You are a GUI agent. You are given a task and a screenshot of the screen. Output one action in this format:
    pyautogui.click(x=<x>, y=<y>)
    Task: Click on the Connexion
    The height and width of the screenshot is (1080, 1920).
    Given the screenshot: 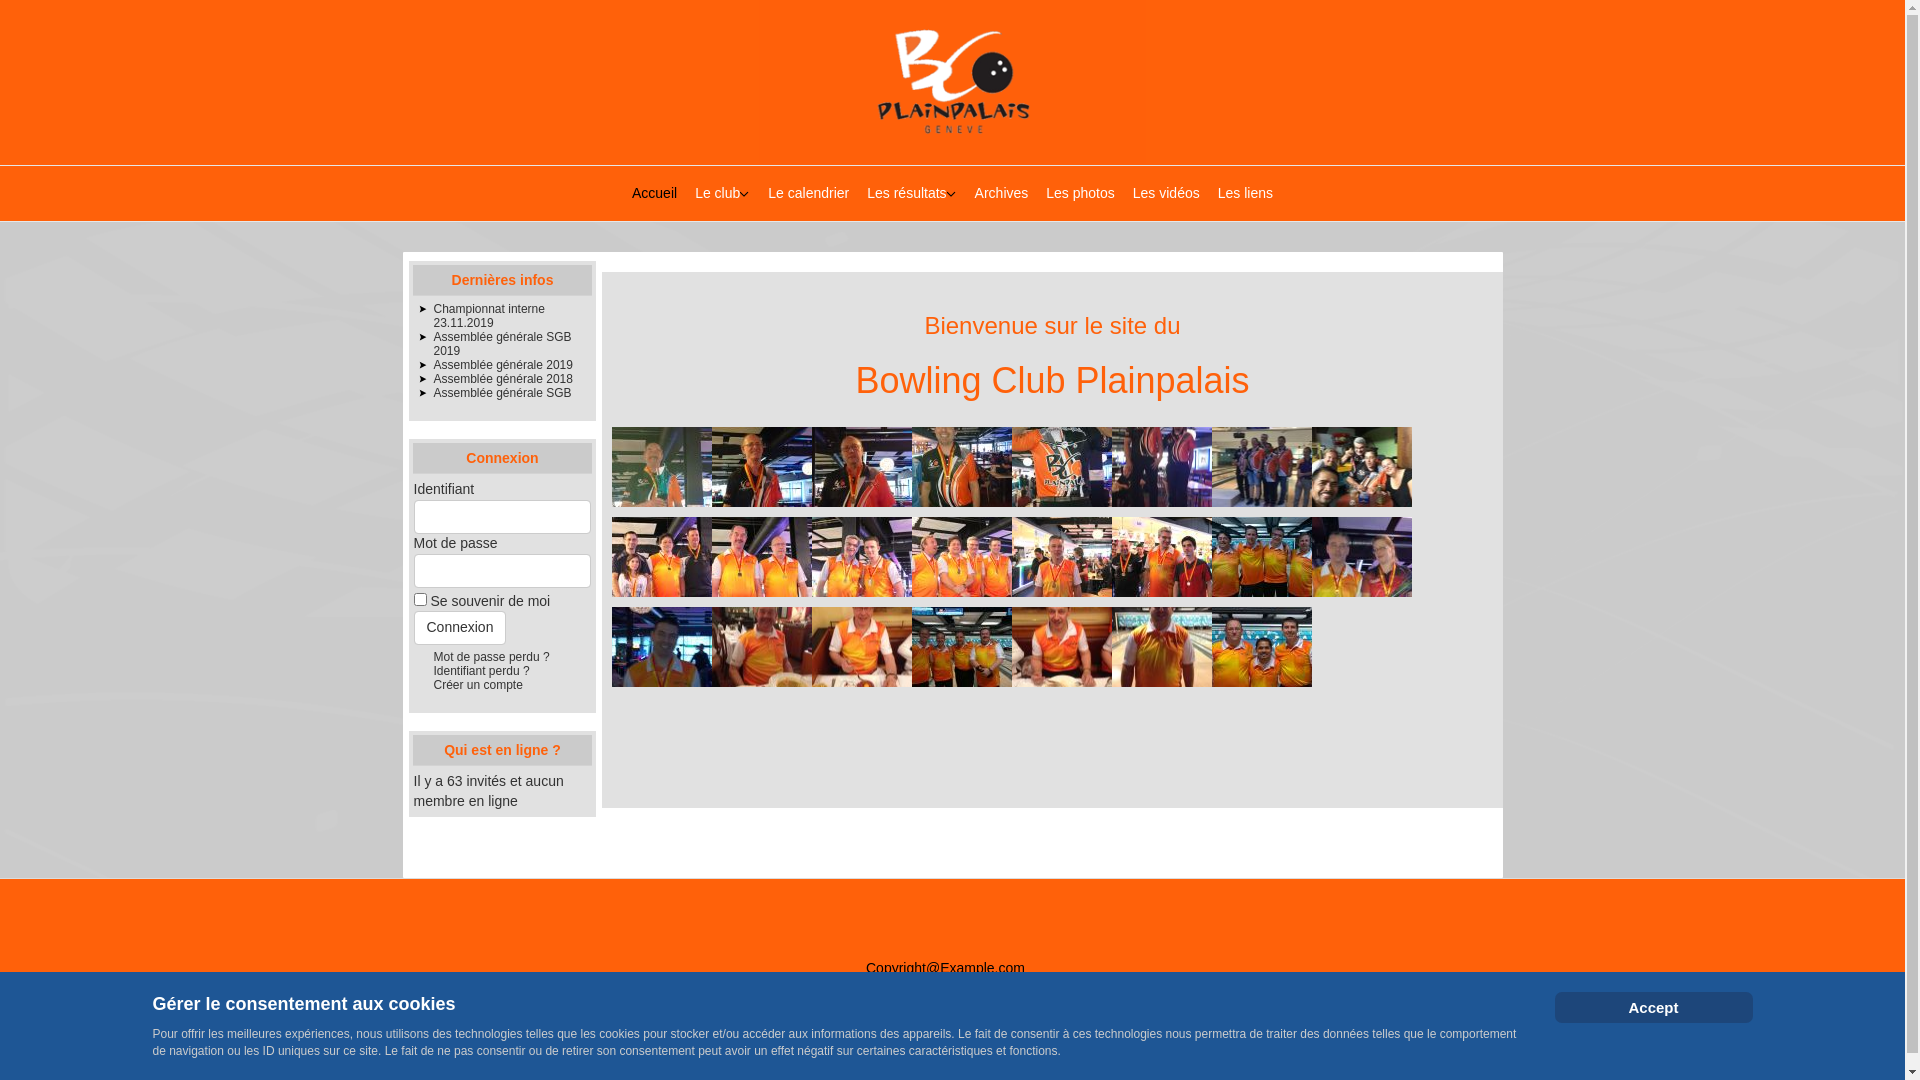 What is the action you would take?
    pyautogui.click(x=460, y=628)
    